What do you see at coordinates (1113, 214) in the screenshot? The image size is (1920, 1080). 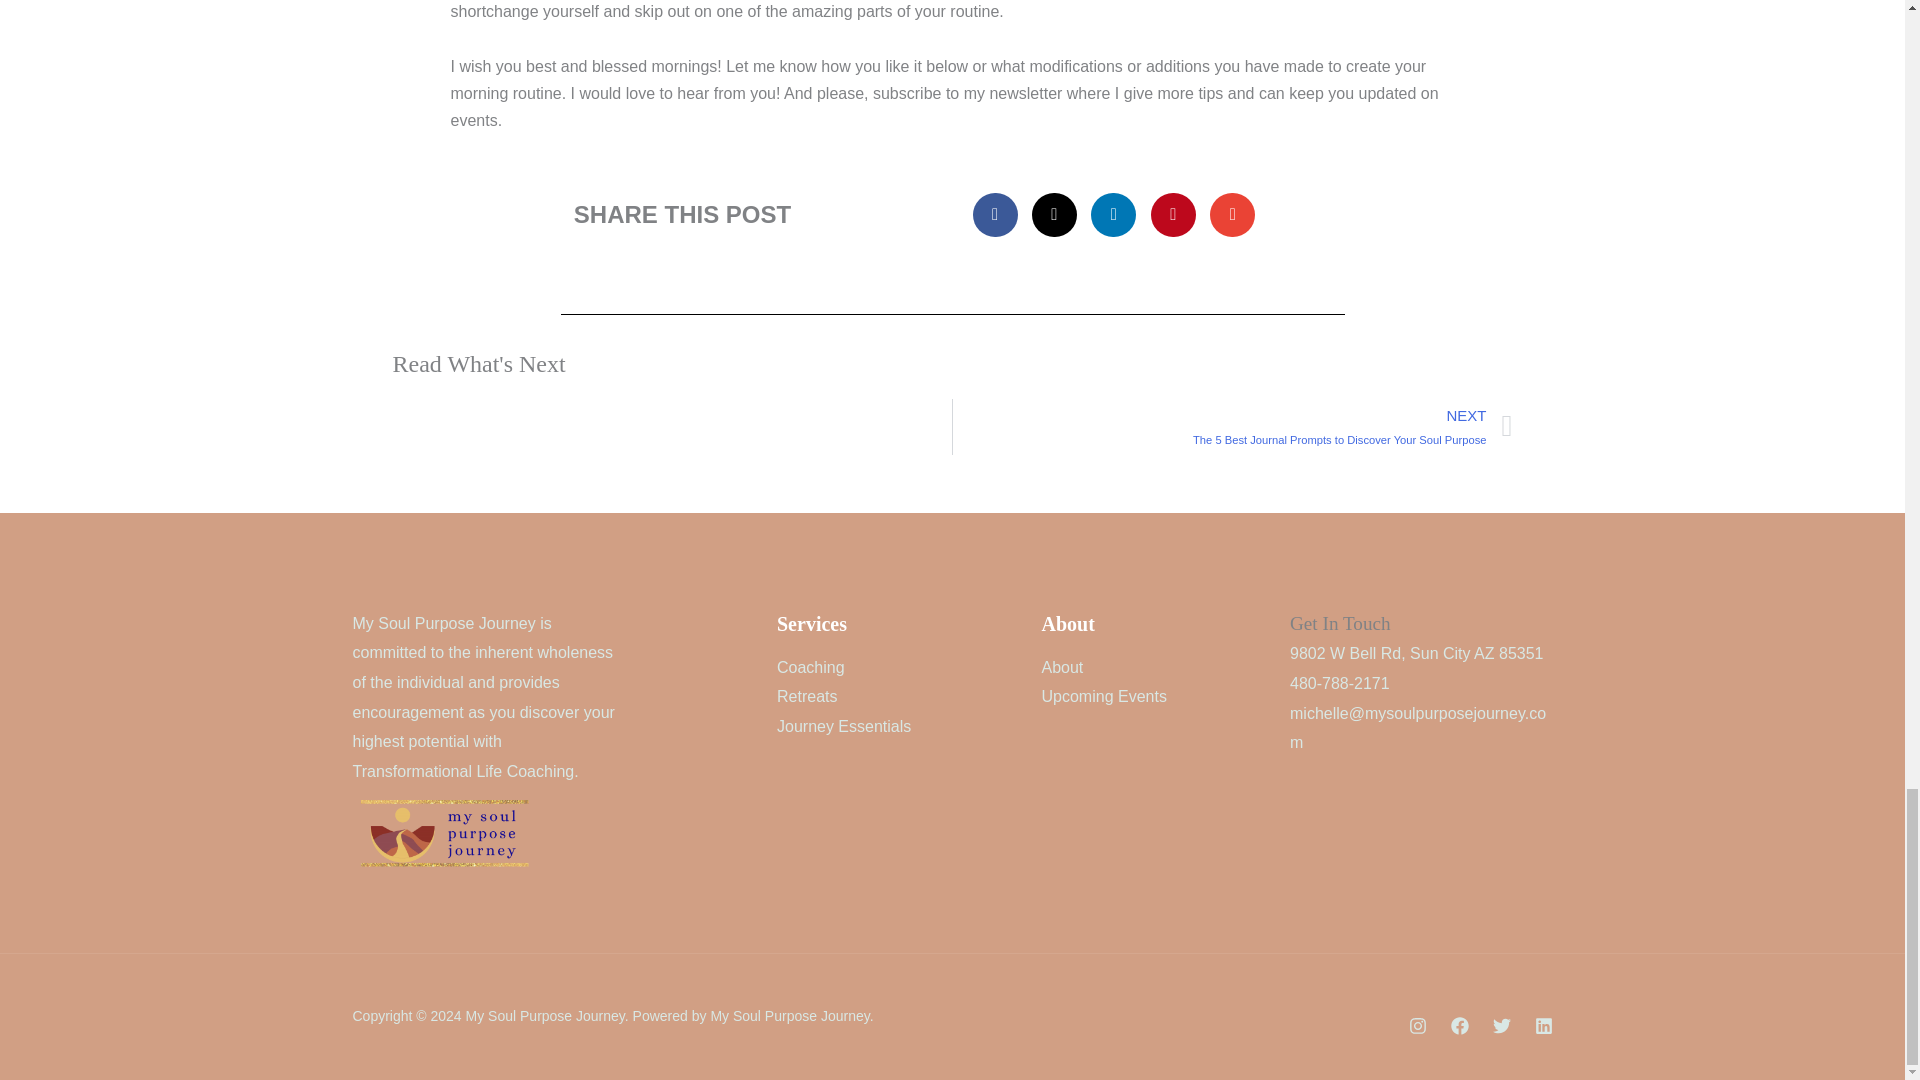 I see `Share on linkedin` at bounding box center [1113, 214].